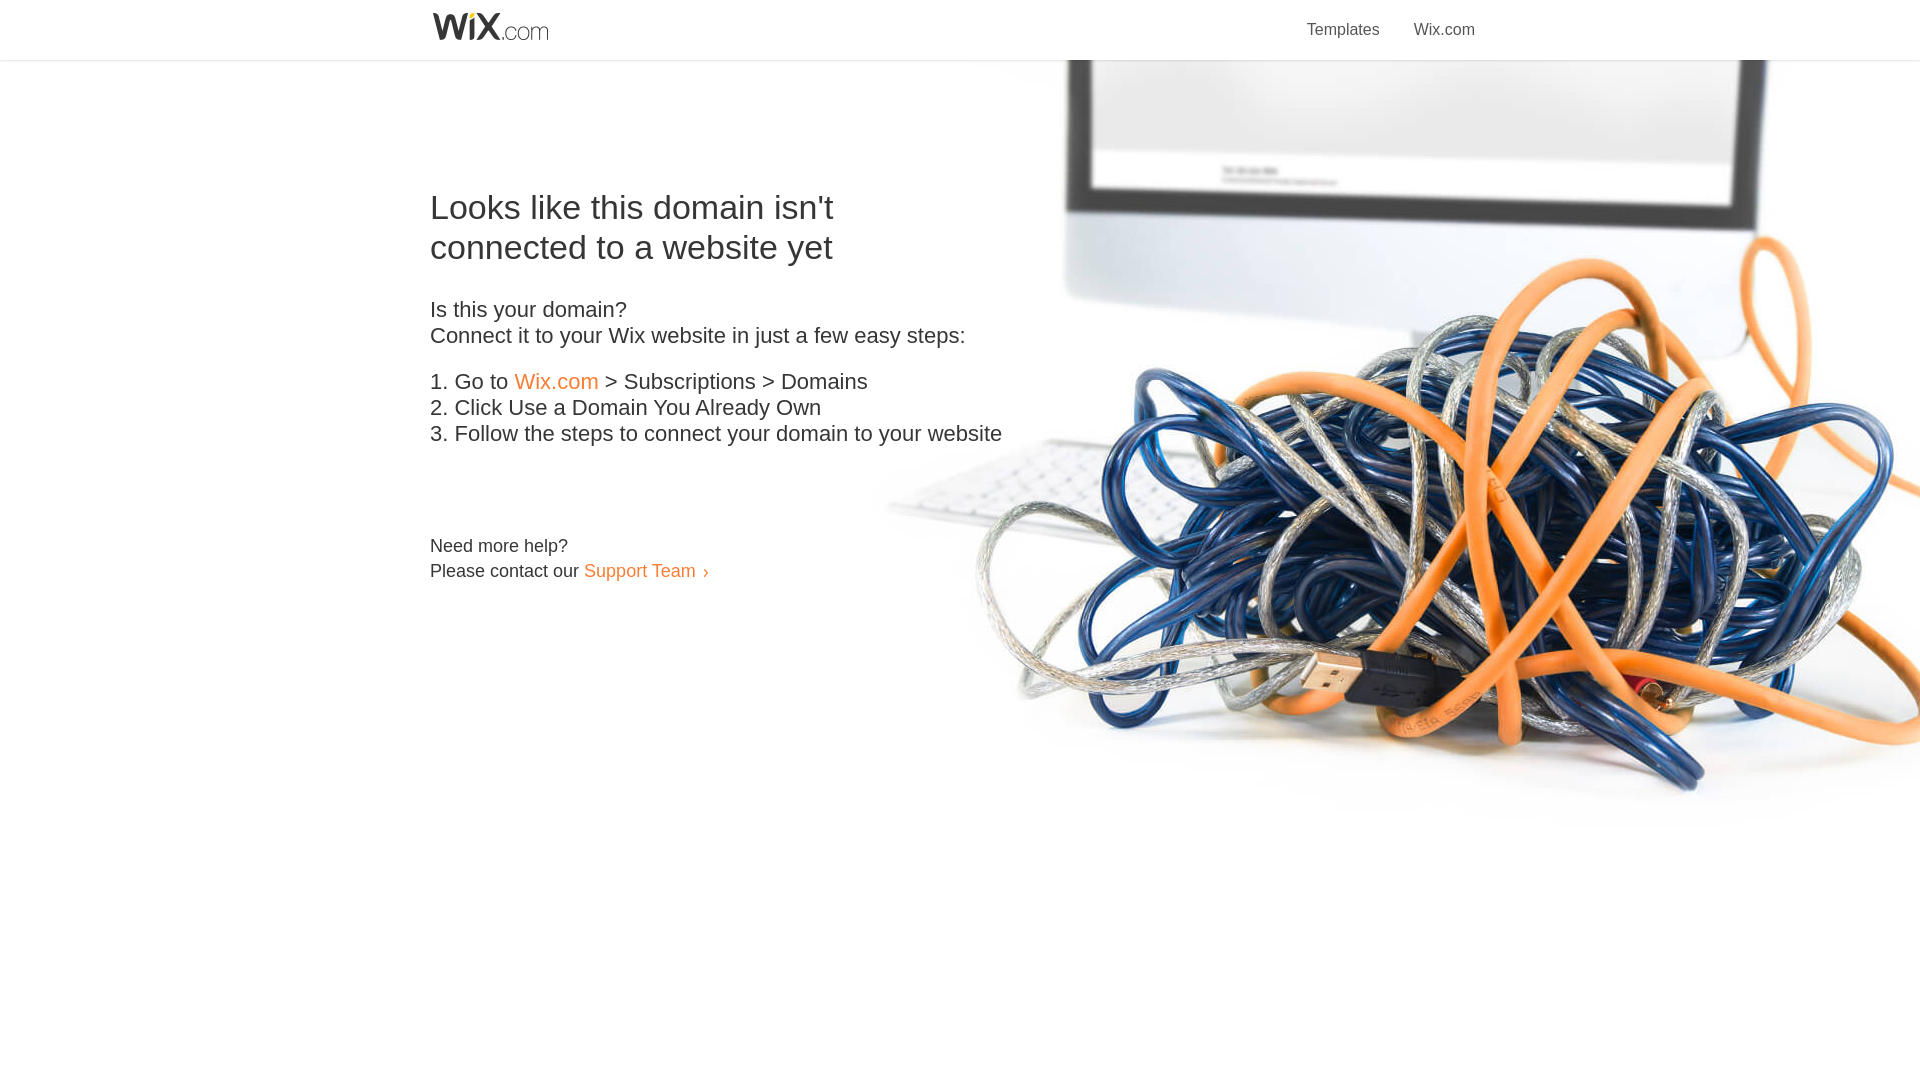 Image resolution: width=1920 pixels, height=1080 pixels. I want to click on Wix.com, so click(556, 382).